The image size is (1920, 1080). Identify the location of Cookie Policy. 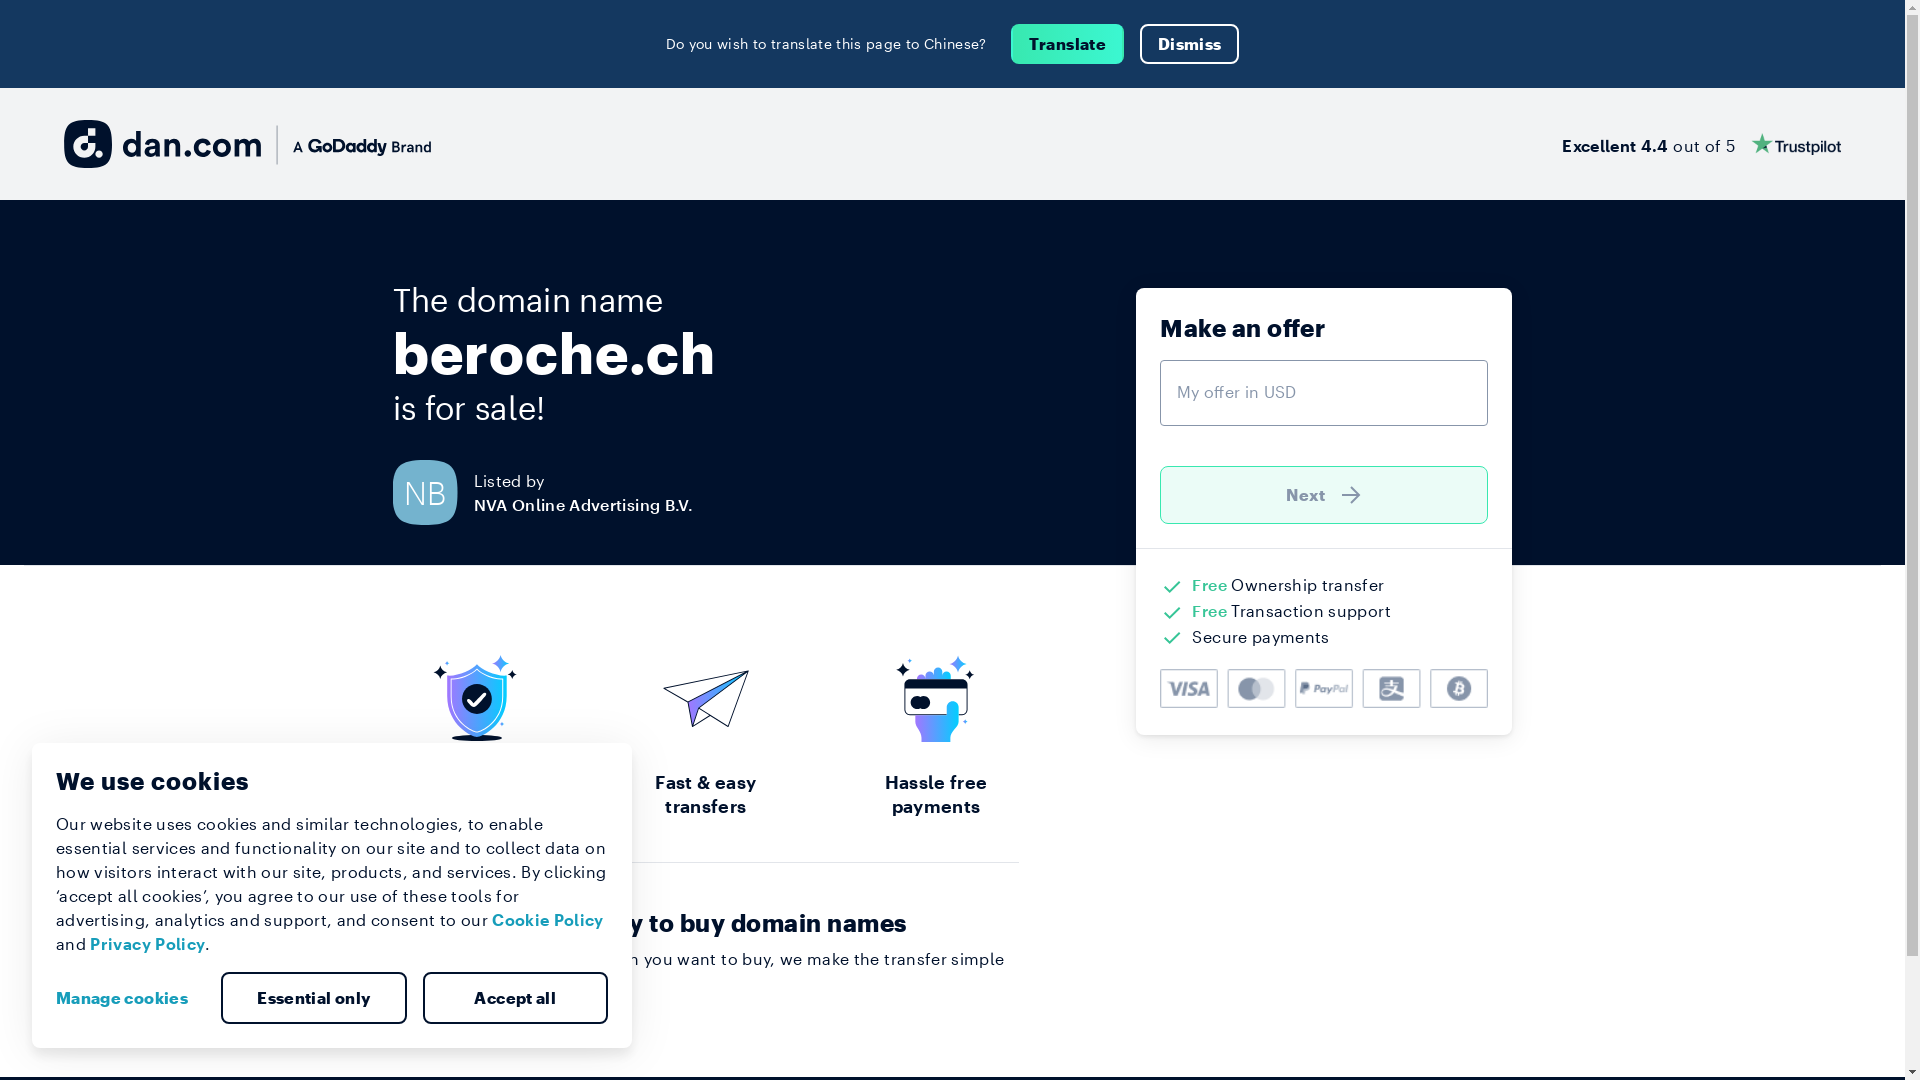
(548, 920).